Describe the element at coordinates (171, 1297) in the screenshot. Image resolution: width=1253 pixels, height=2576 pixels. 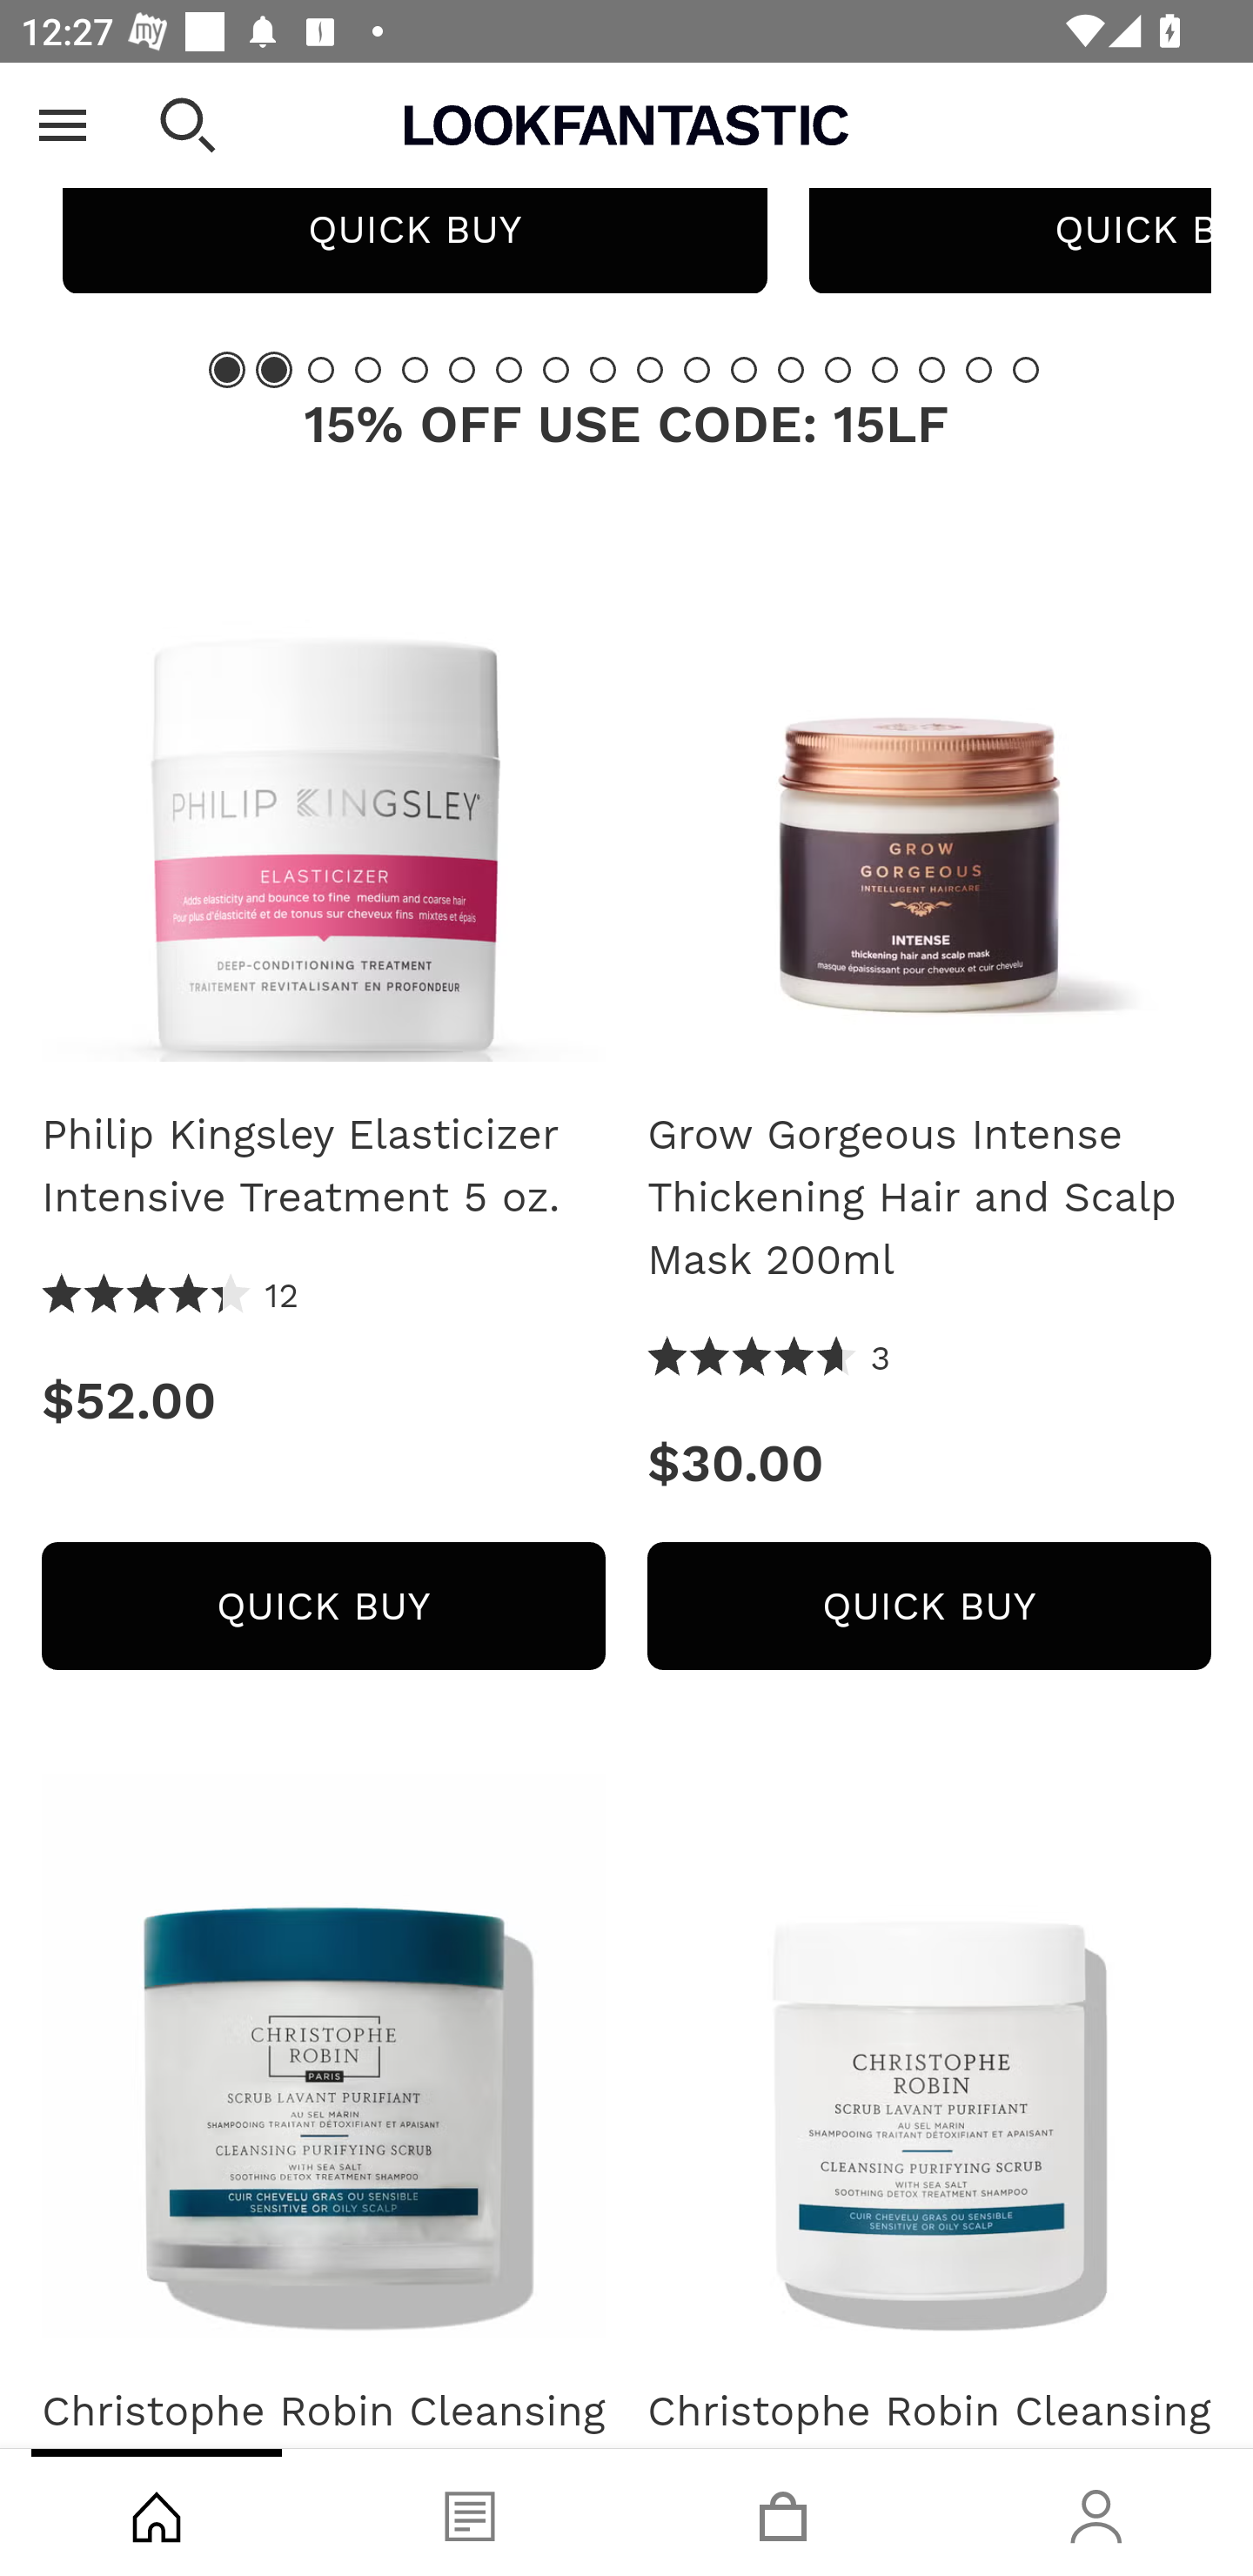
I see `4.33 Stars 12 Reviews` at that location.